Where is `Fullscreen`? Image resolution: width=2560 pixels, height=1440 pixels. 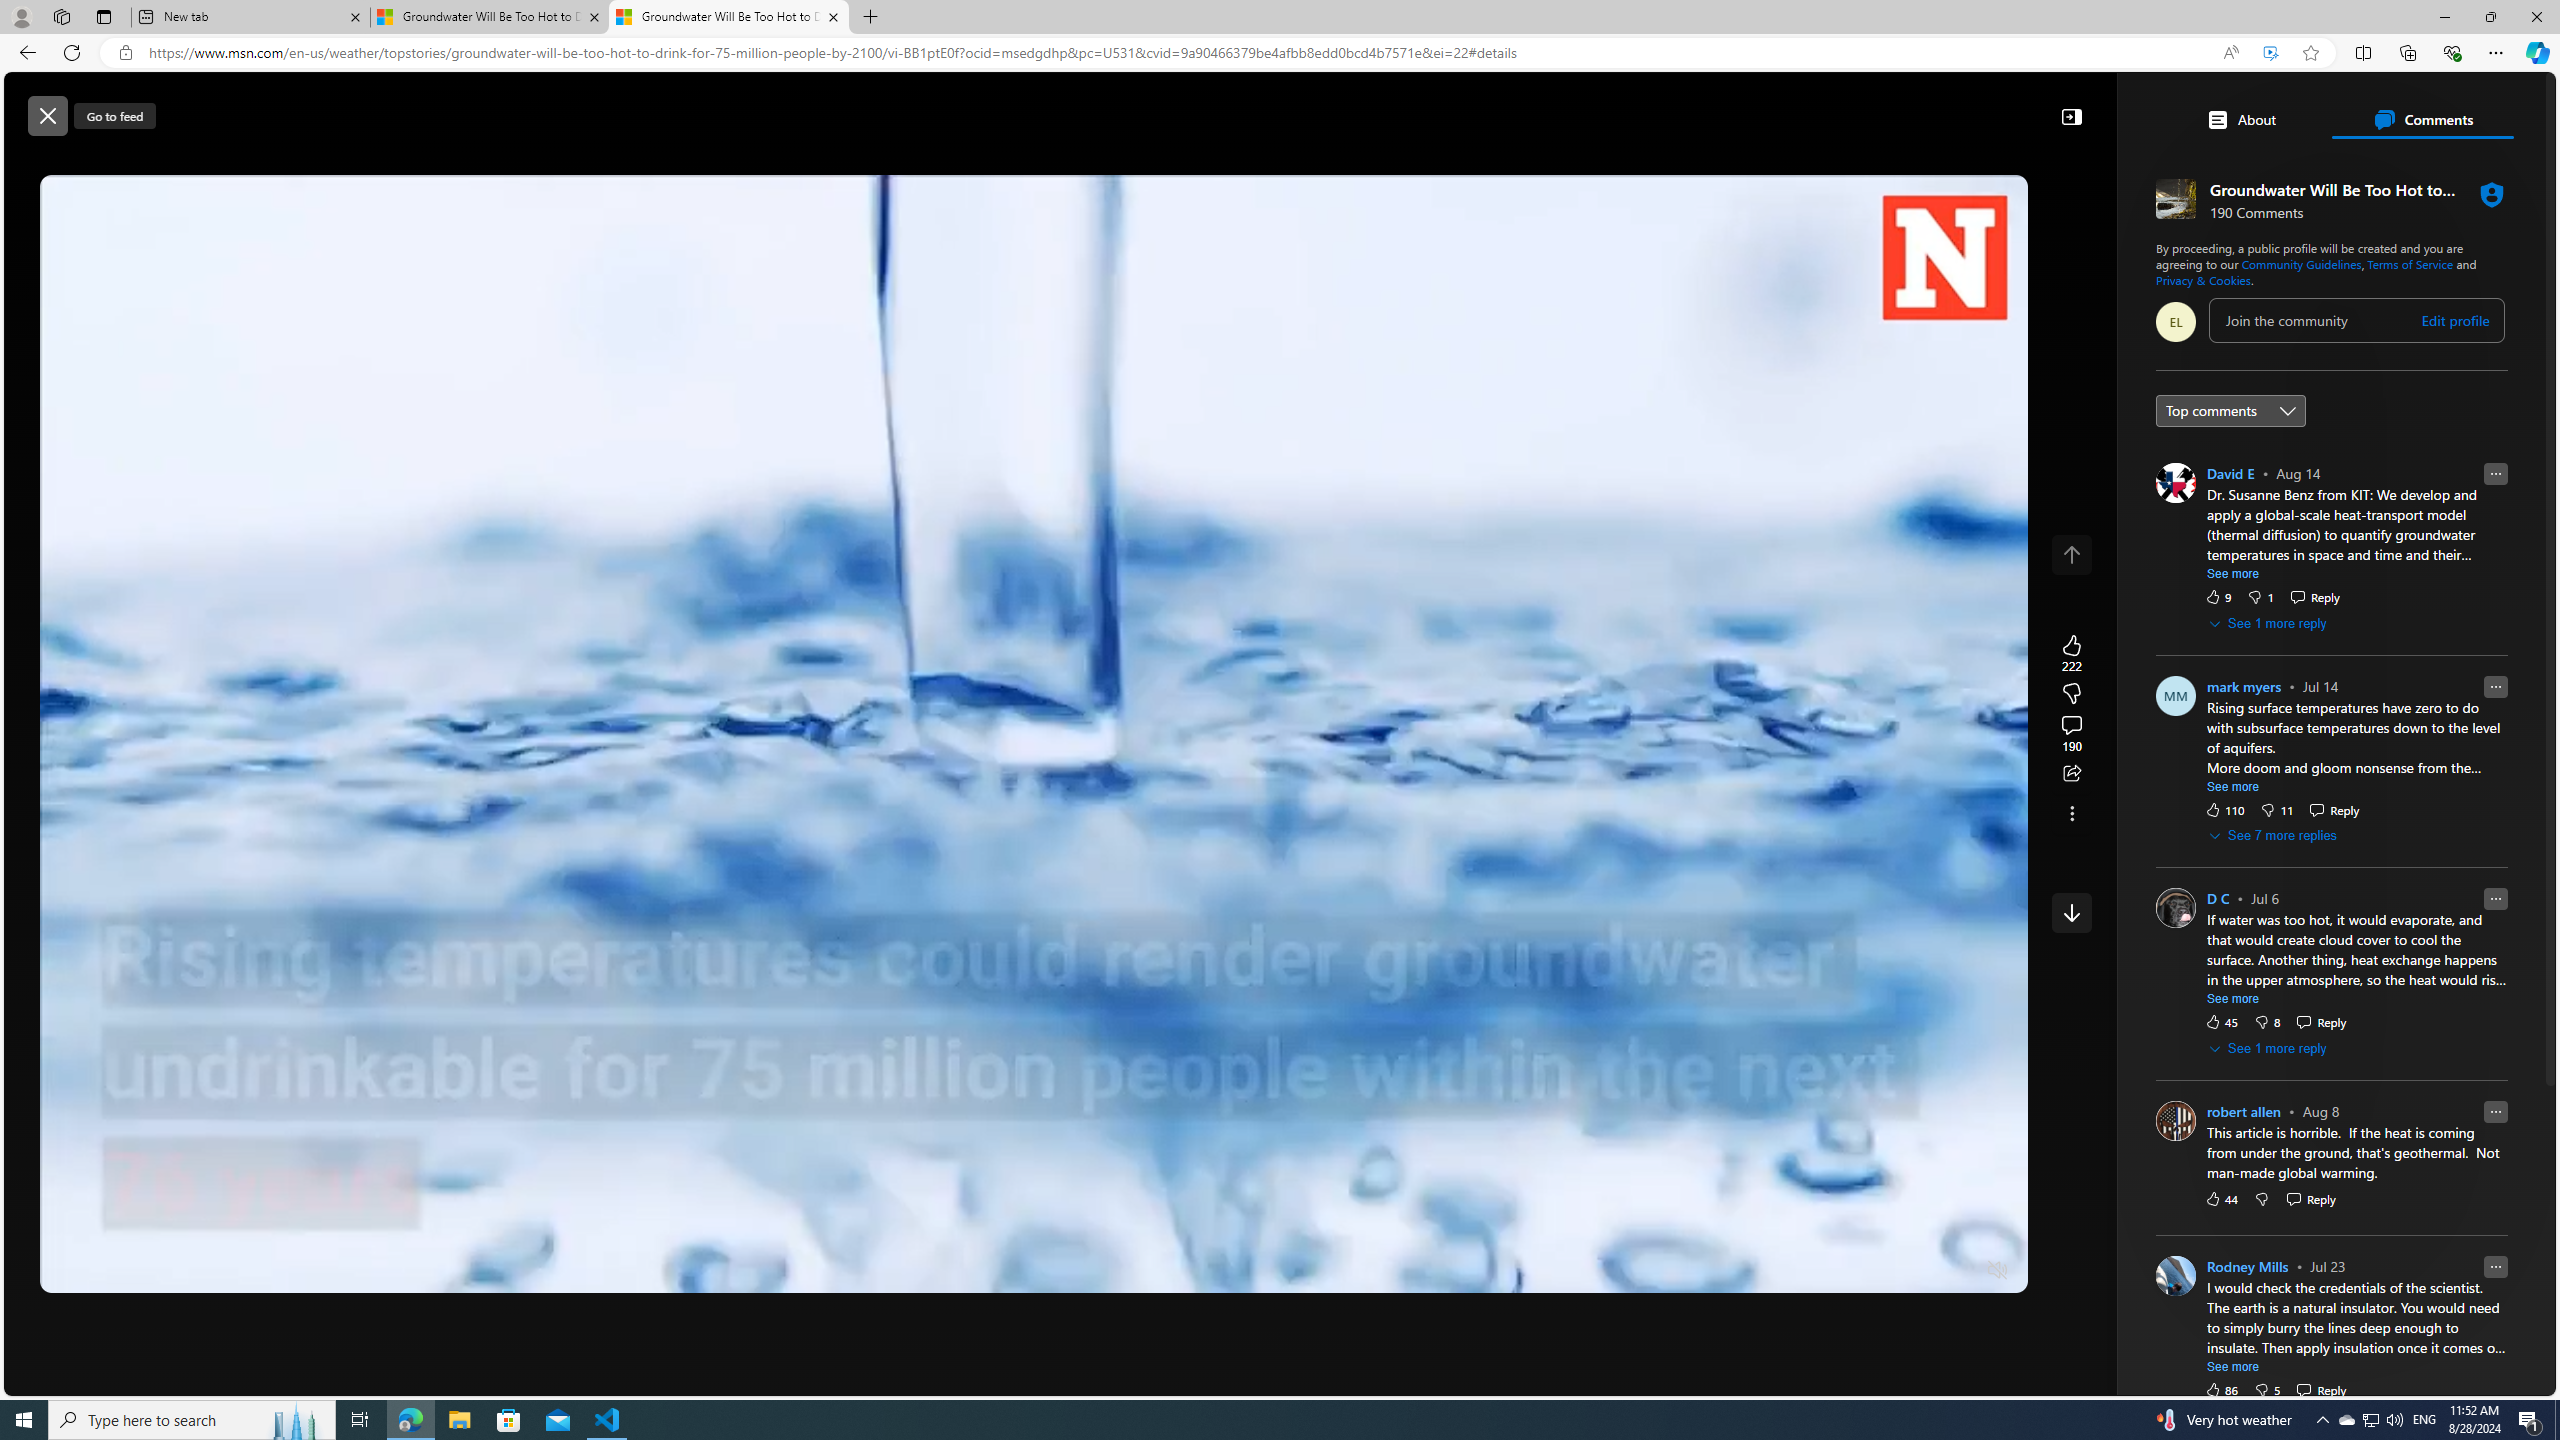 Fullscreen is located at coordinates (1959, 1271).